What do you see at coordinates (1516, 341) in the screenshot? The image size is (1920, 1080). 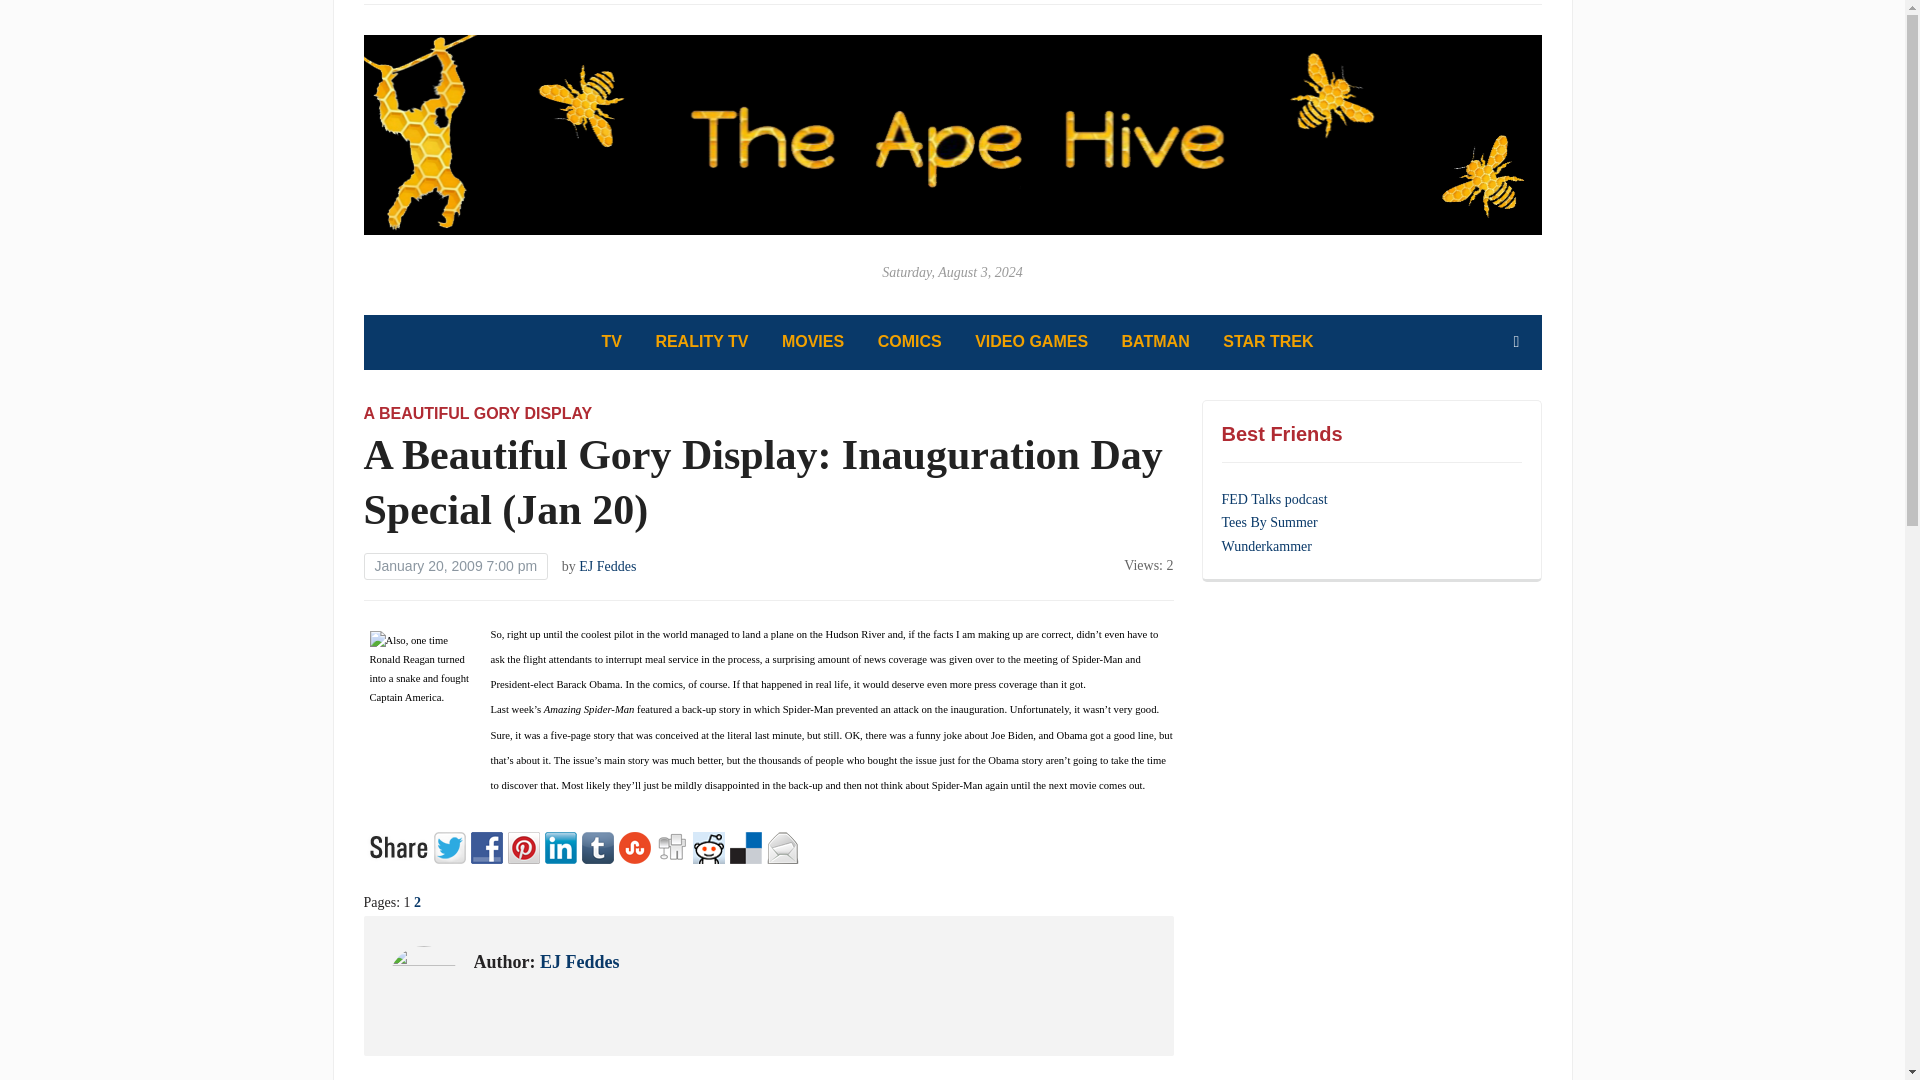 I see `Search` at bounding box center [1516, 341].